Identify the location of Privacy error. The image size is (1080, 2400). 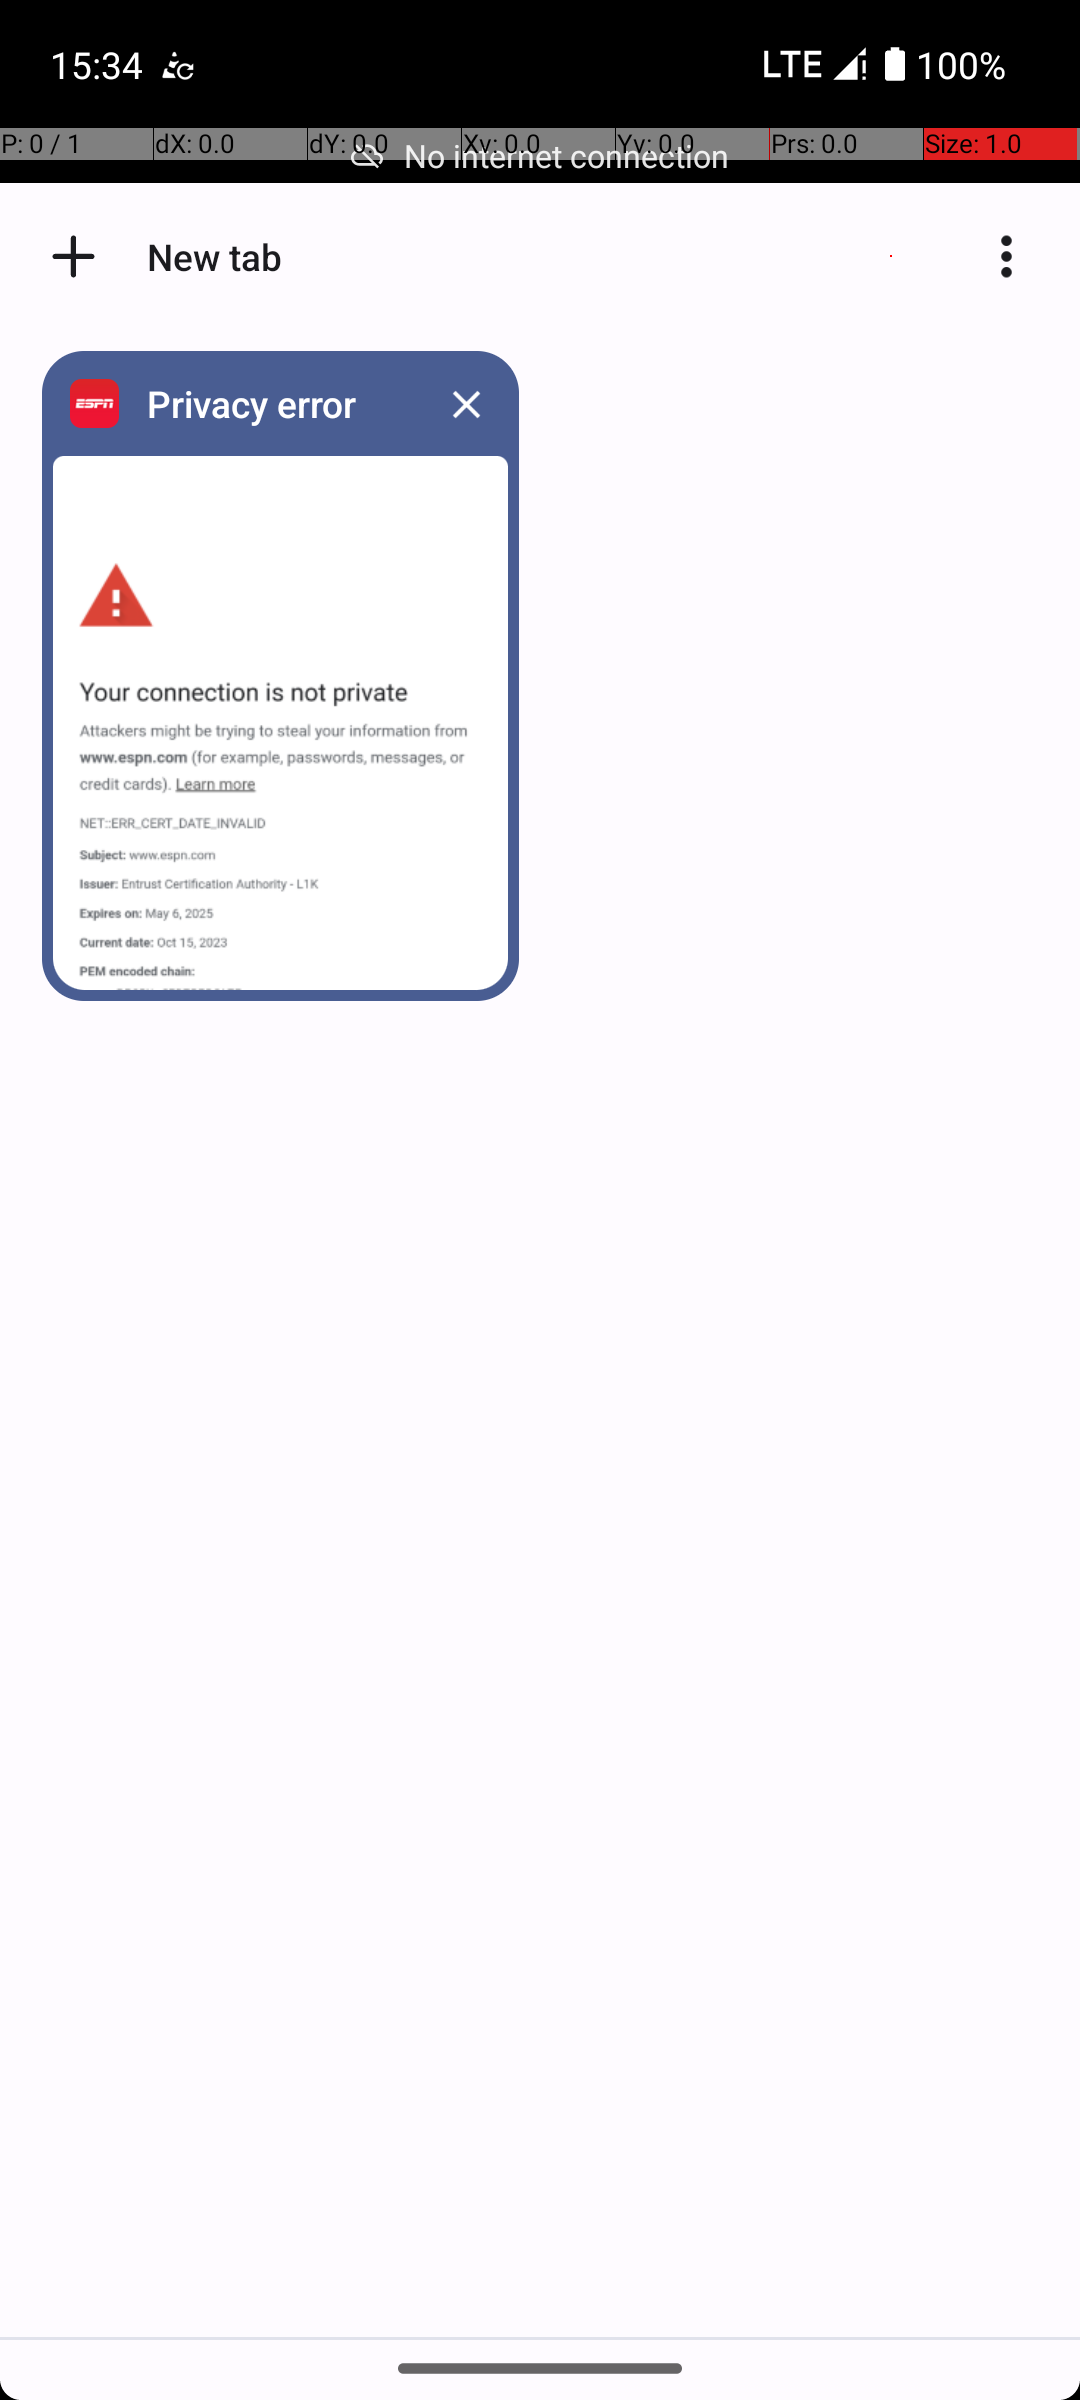
(275, 404).